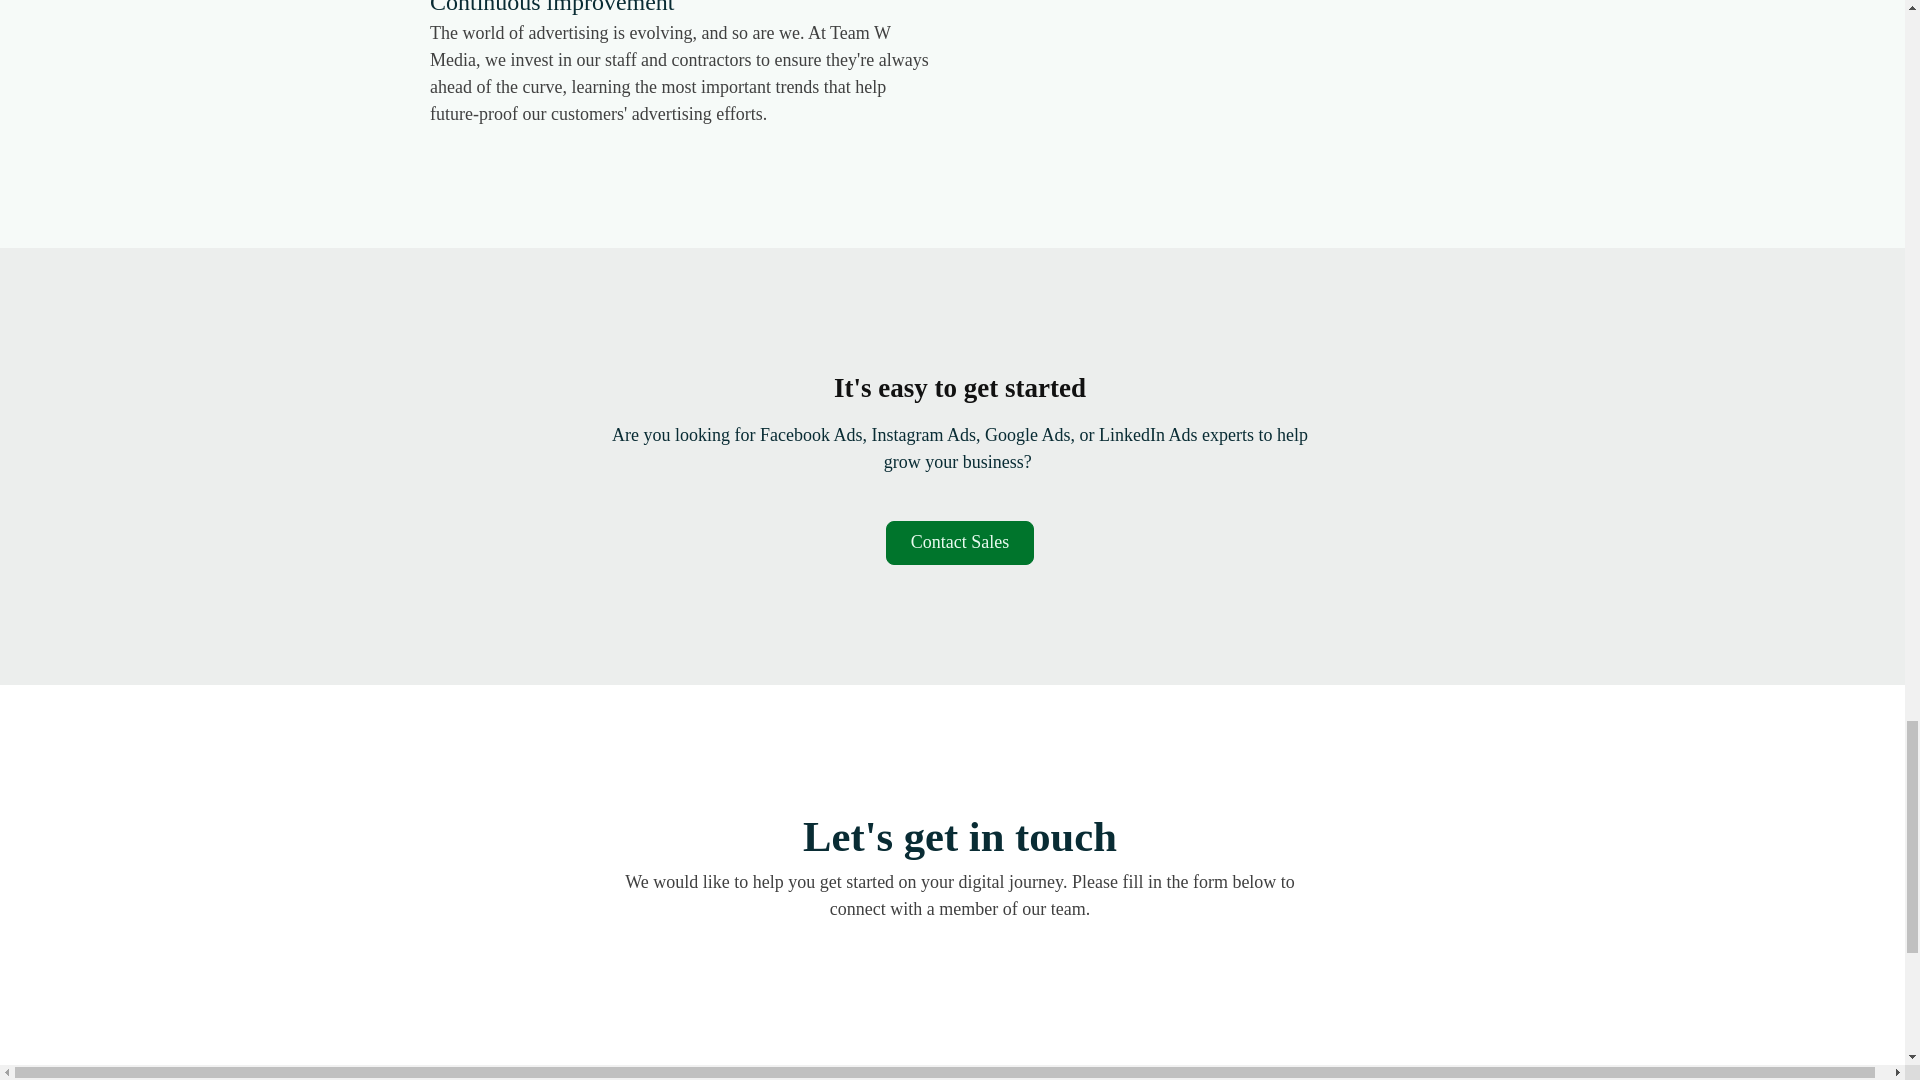 Image resolution: width=1920 pixels, height=1080 pixels. Describe the element at coordinates (960, 542) in the screenshot. I see `Contact Sales` at that location.